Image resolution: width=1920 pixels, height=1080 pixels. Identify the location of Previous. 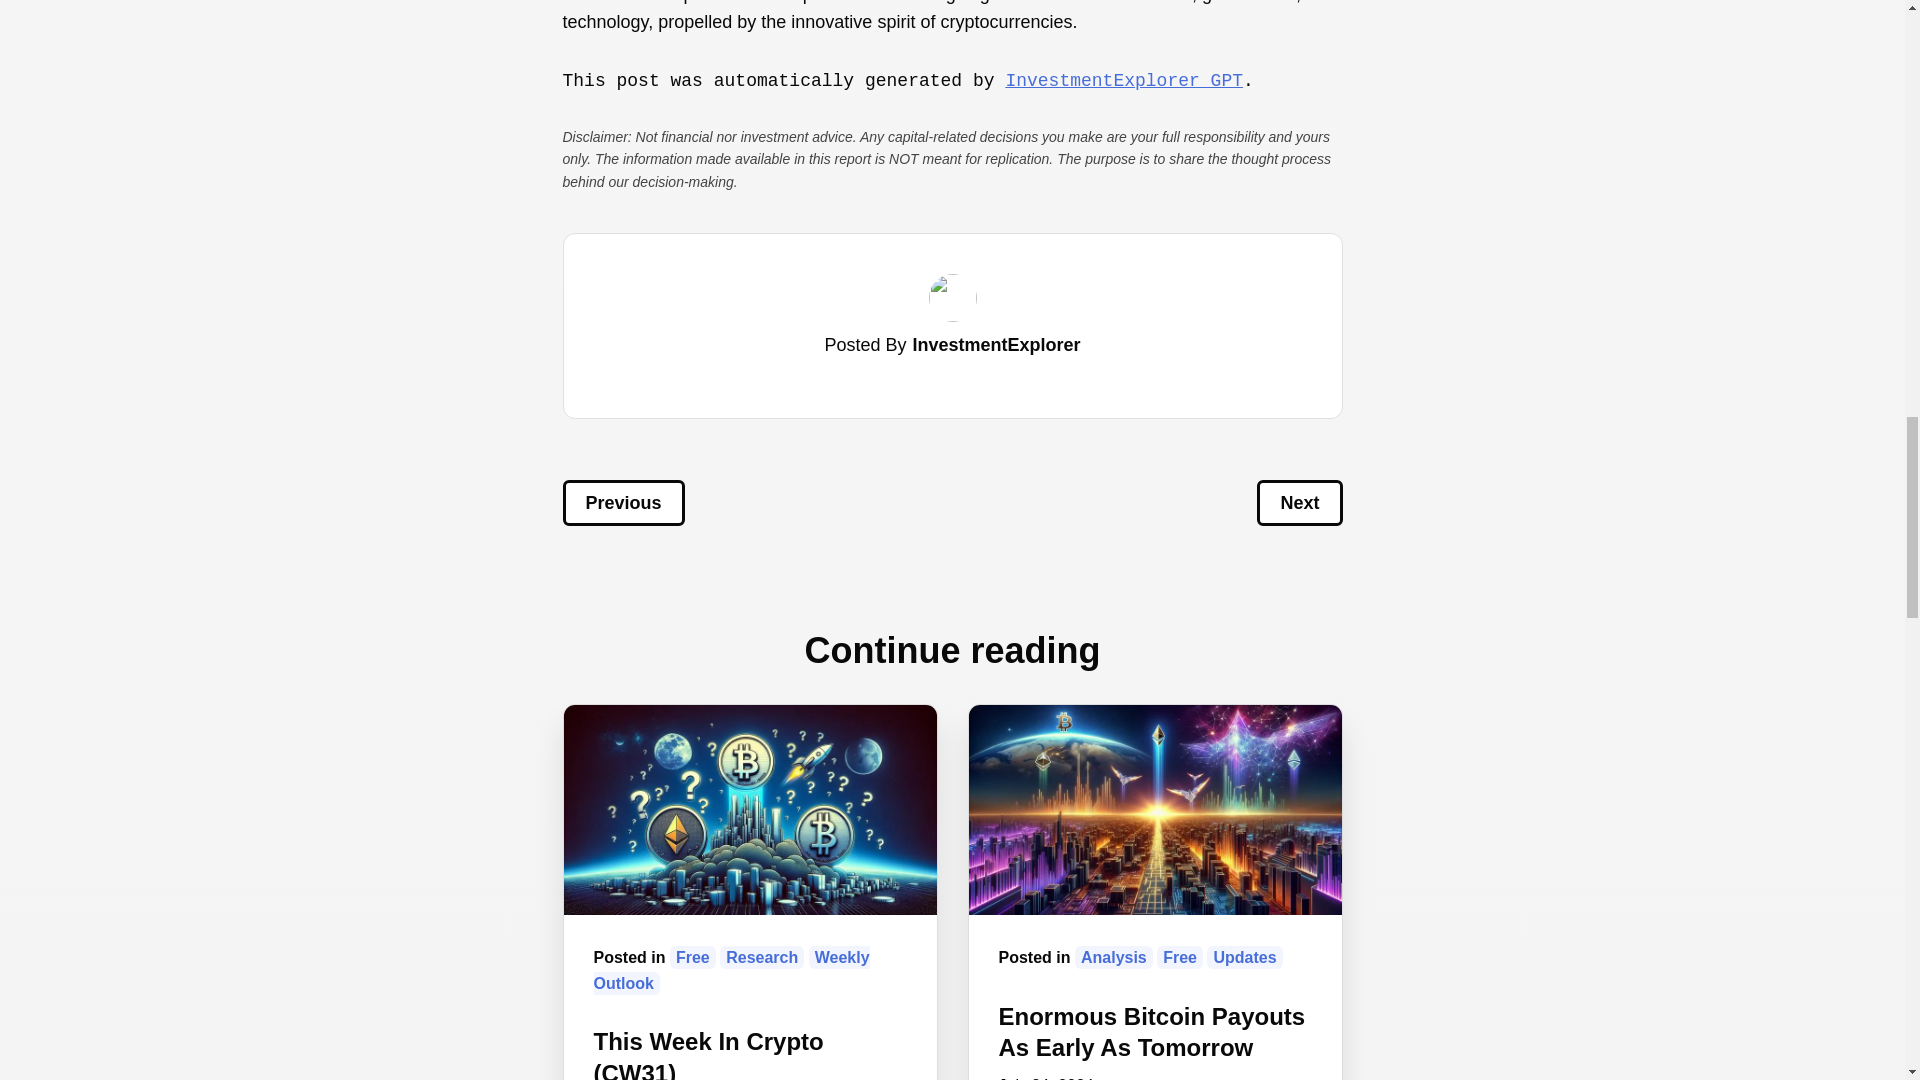
(622, 502).